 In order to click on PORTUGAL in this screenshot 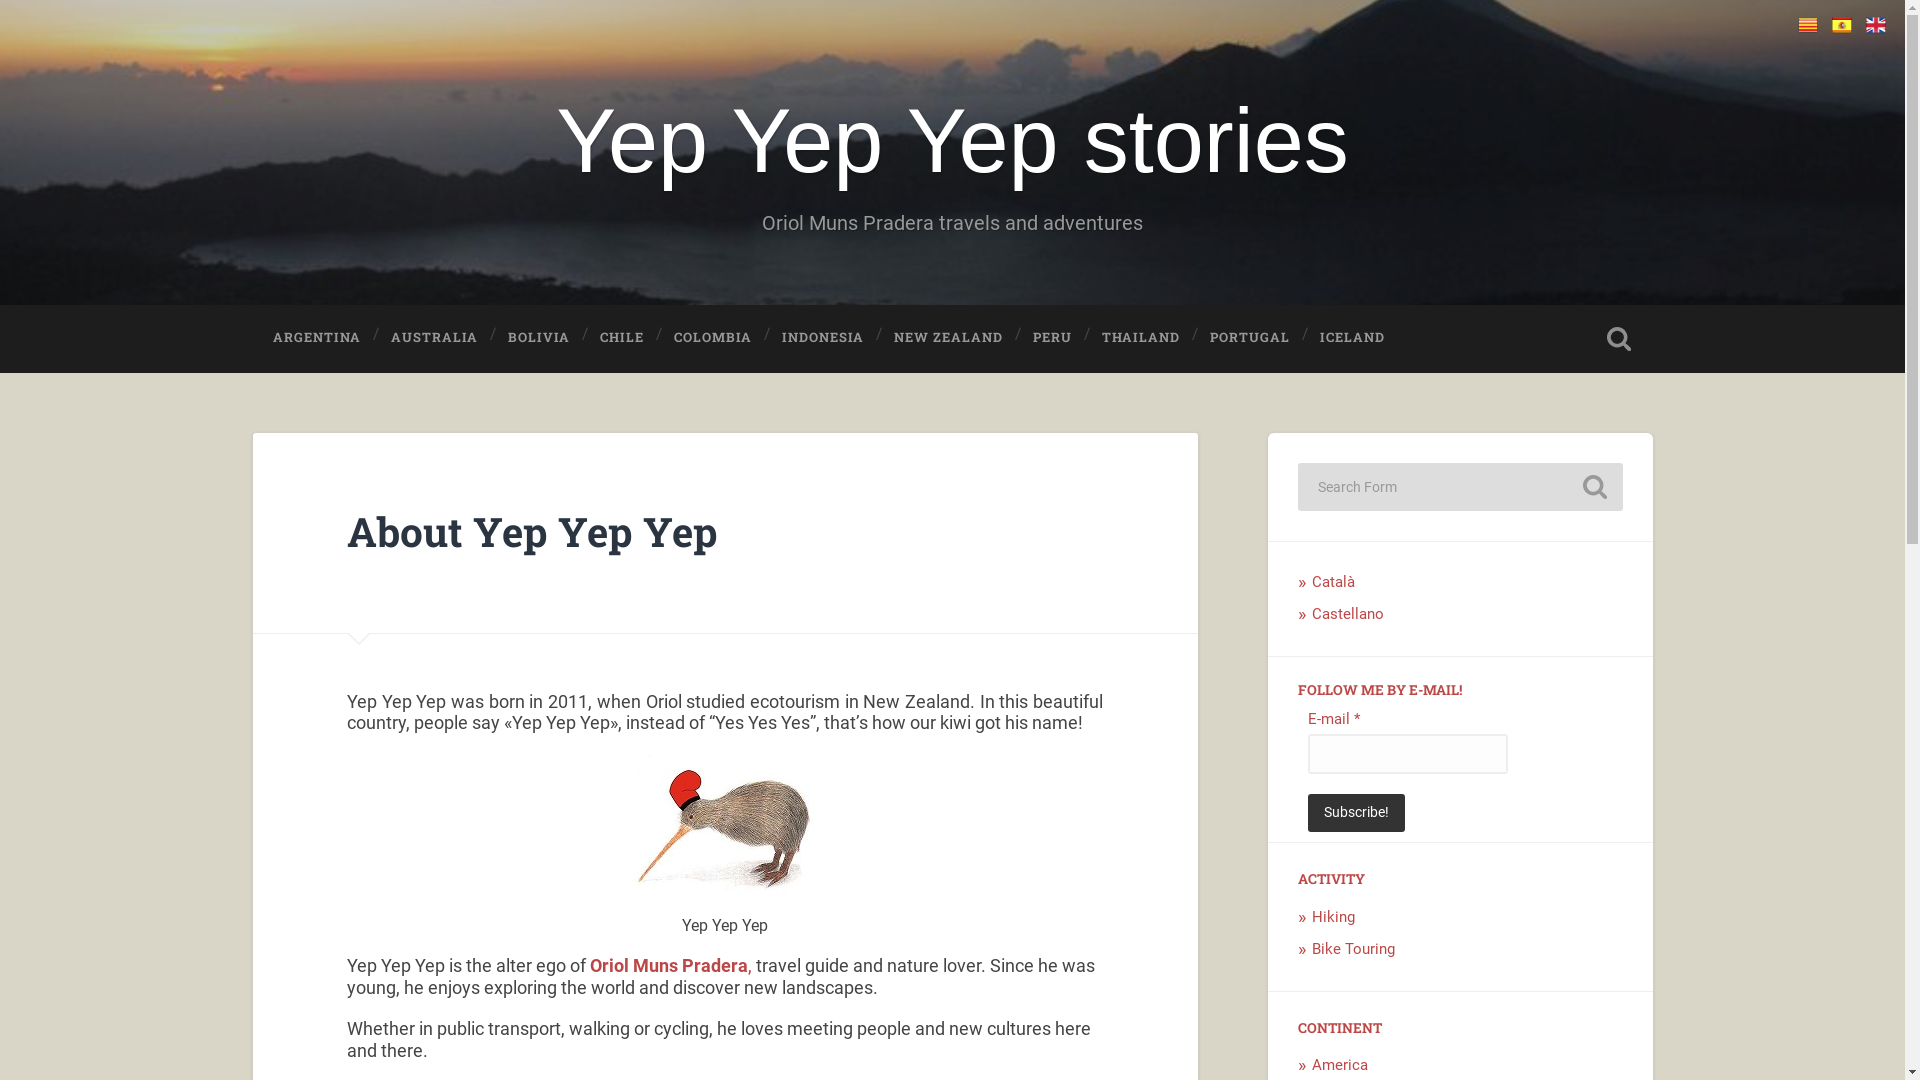, I will do `click(1250, 338)`.